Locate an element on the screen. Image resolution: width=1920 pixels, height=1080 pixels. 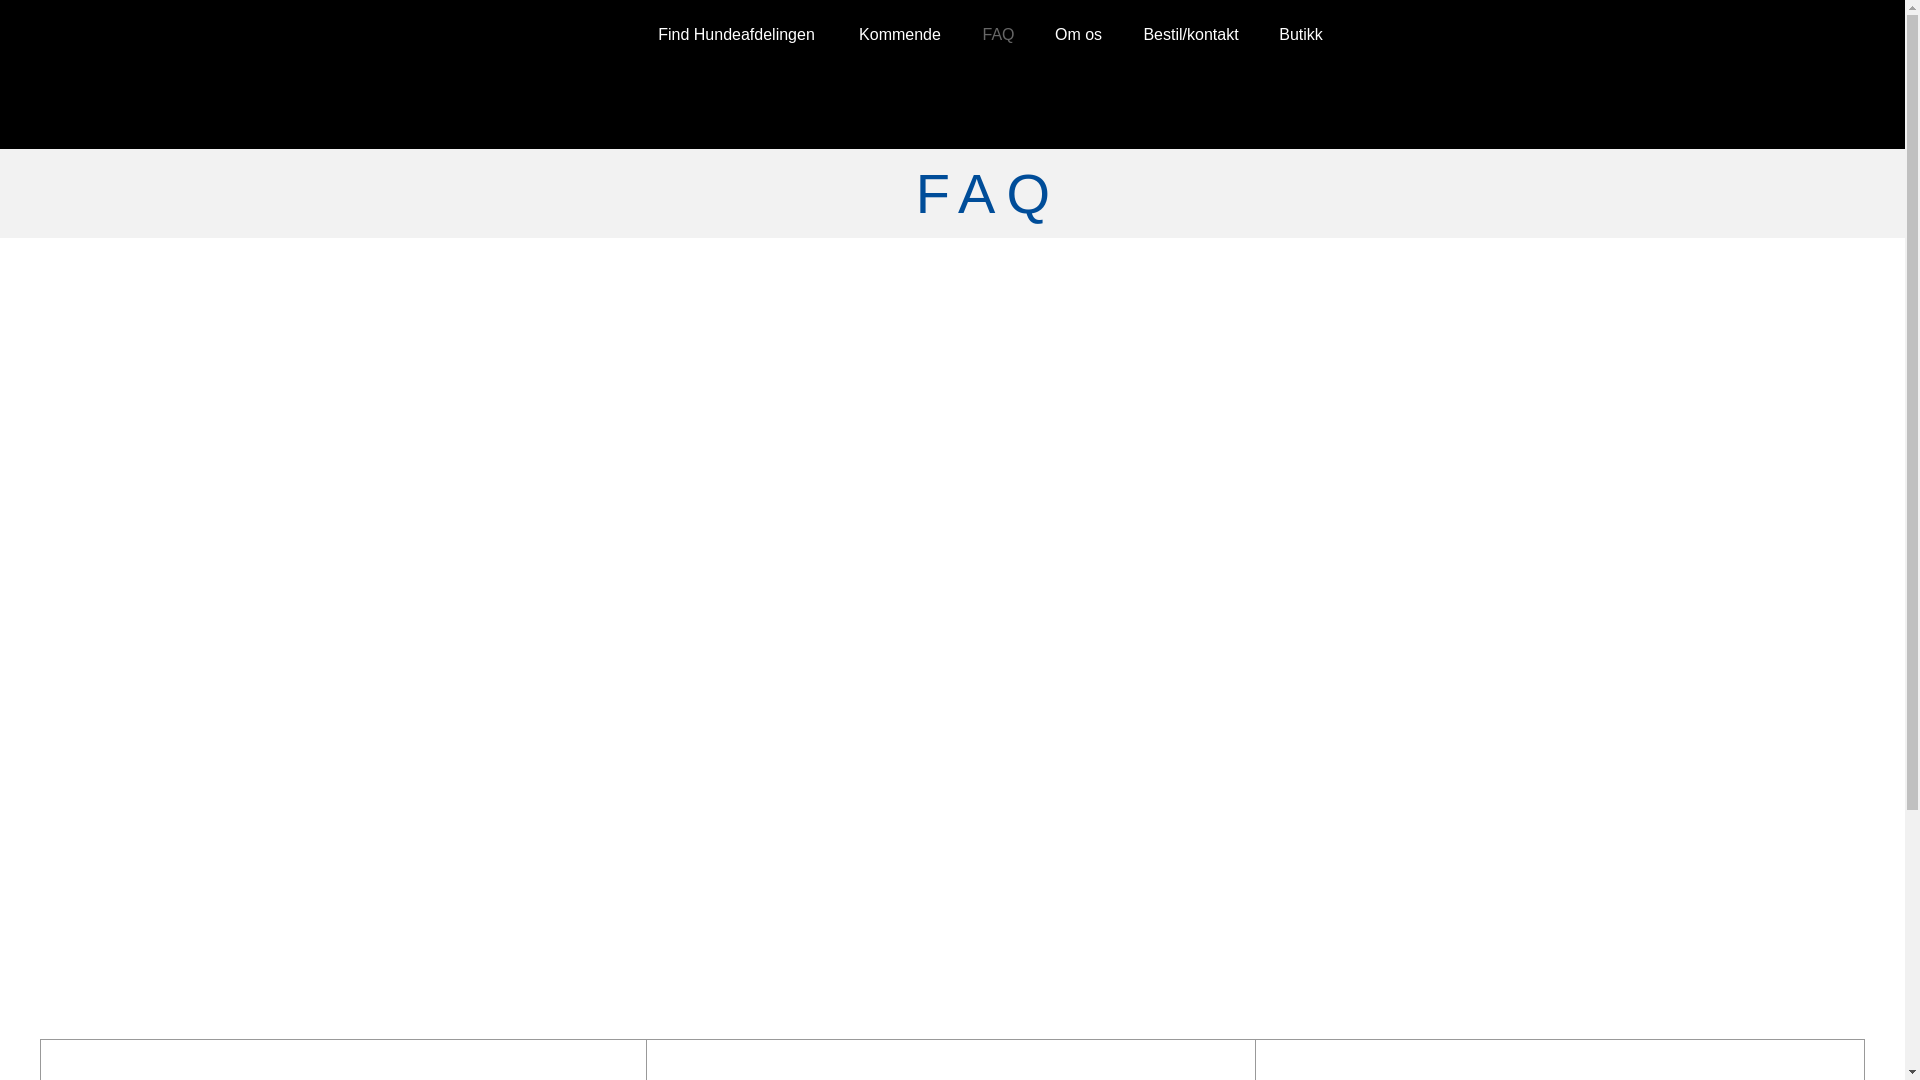
Kommende is located at coordinates (900, 34).